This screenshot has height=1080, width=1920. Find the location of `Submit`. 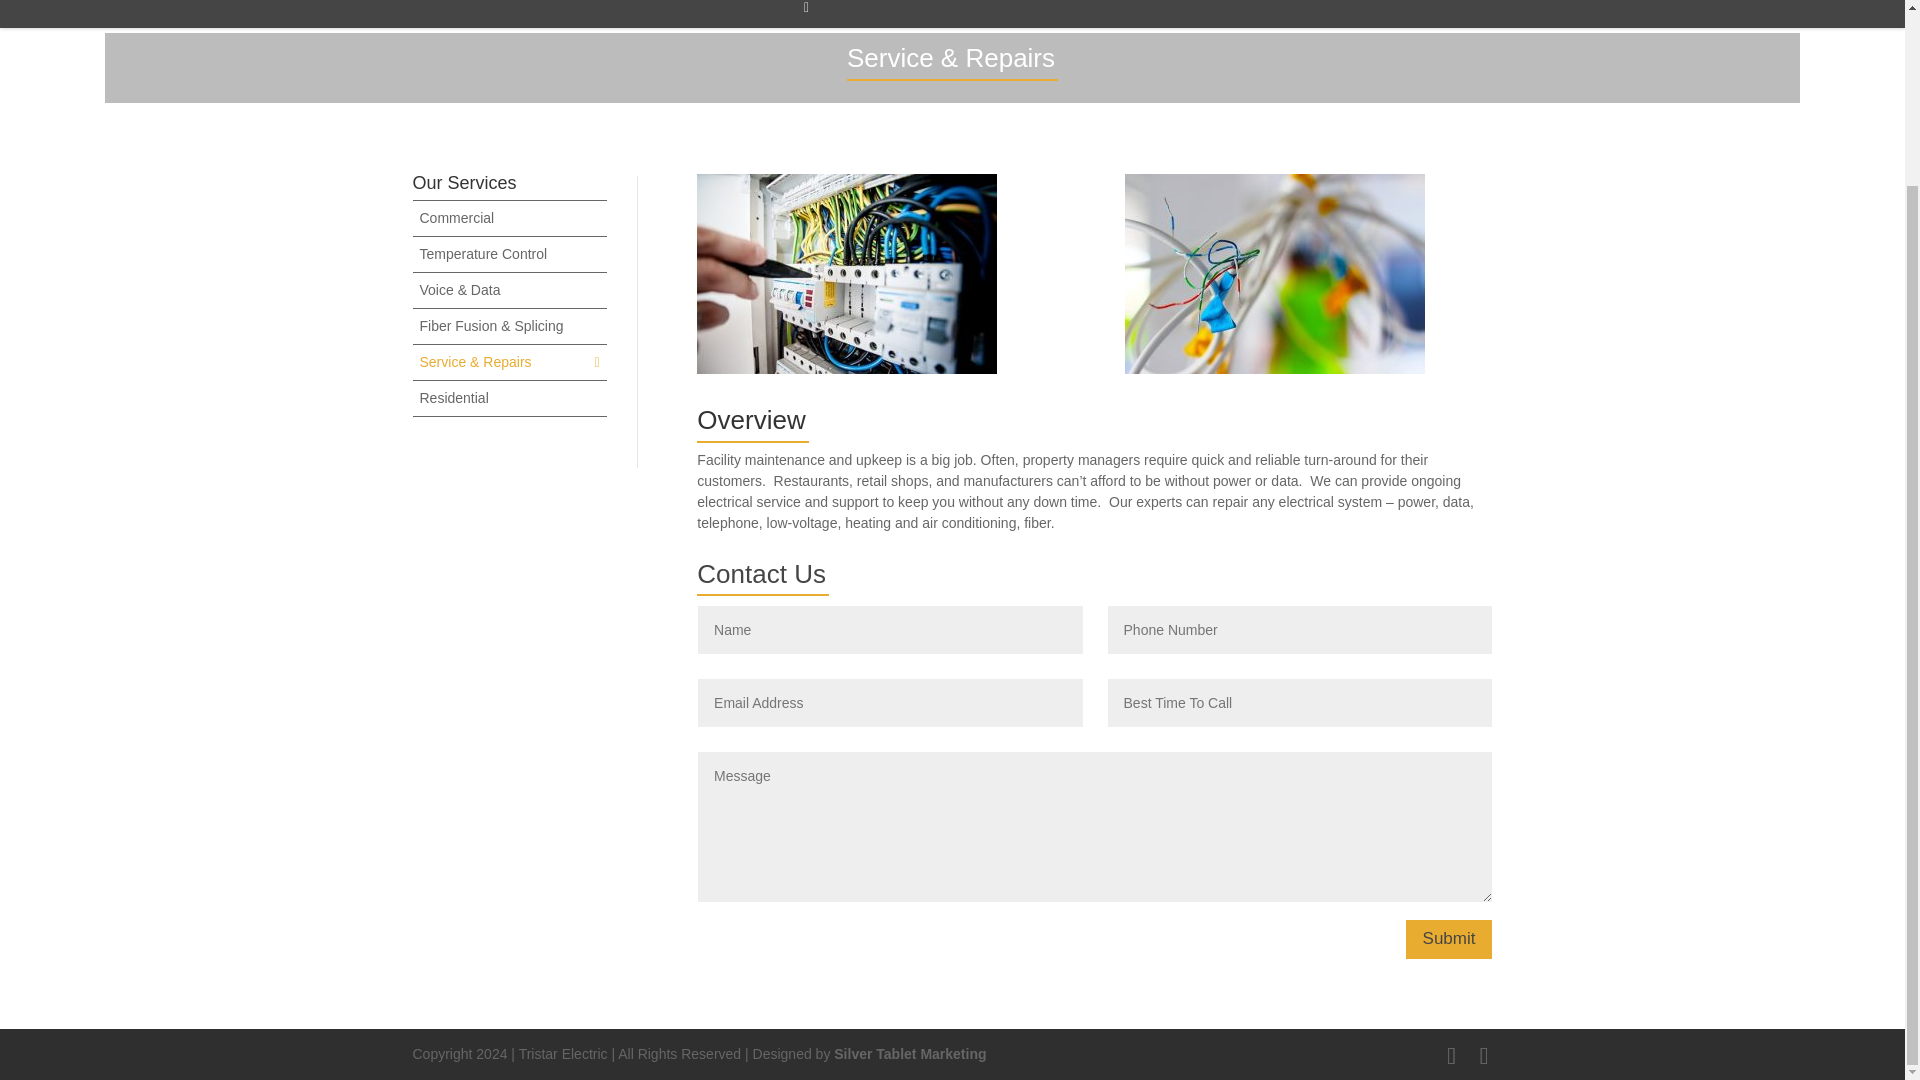

Submit is located at coordinates (1449, 940).